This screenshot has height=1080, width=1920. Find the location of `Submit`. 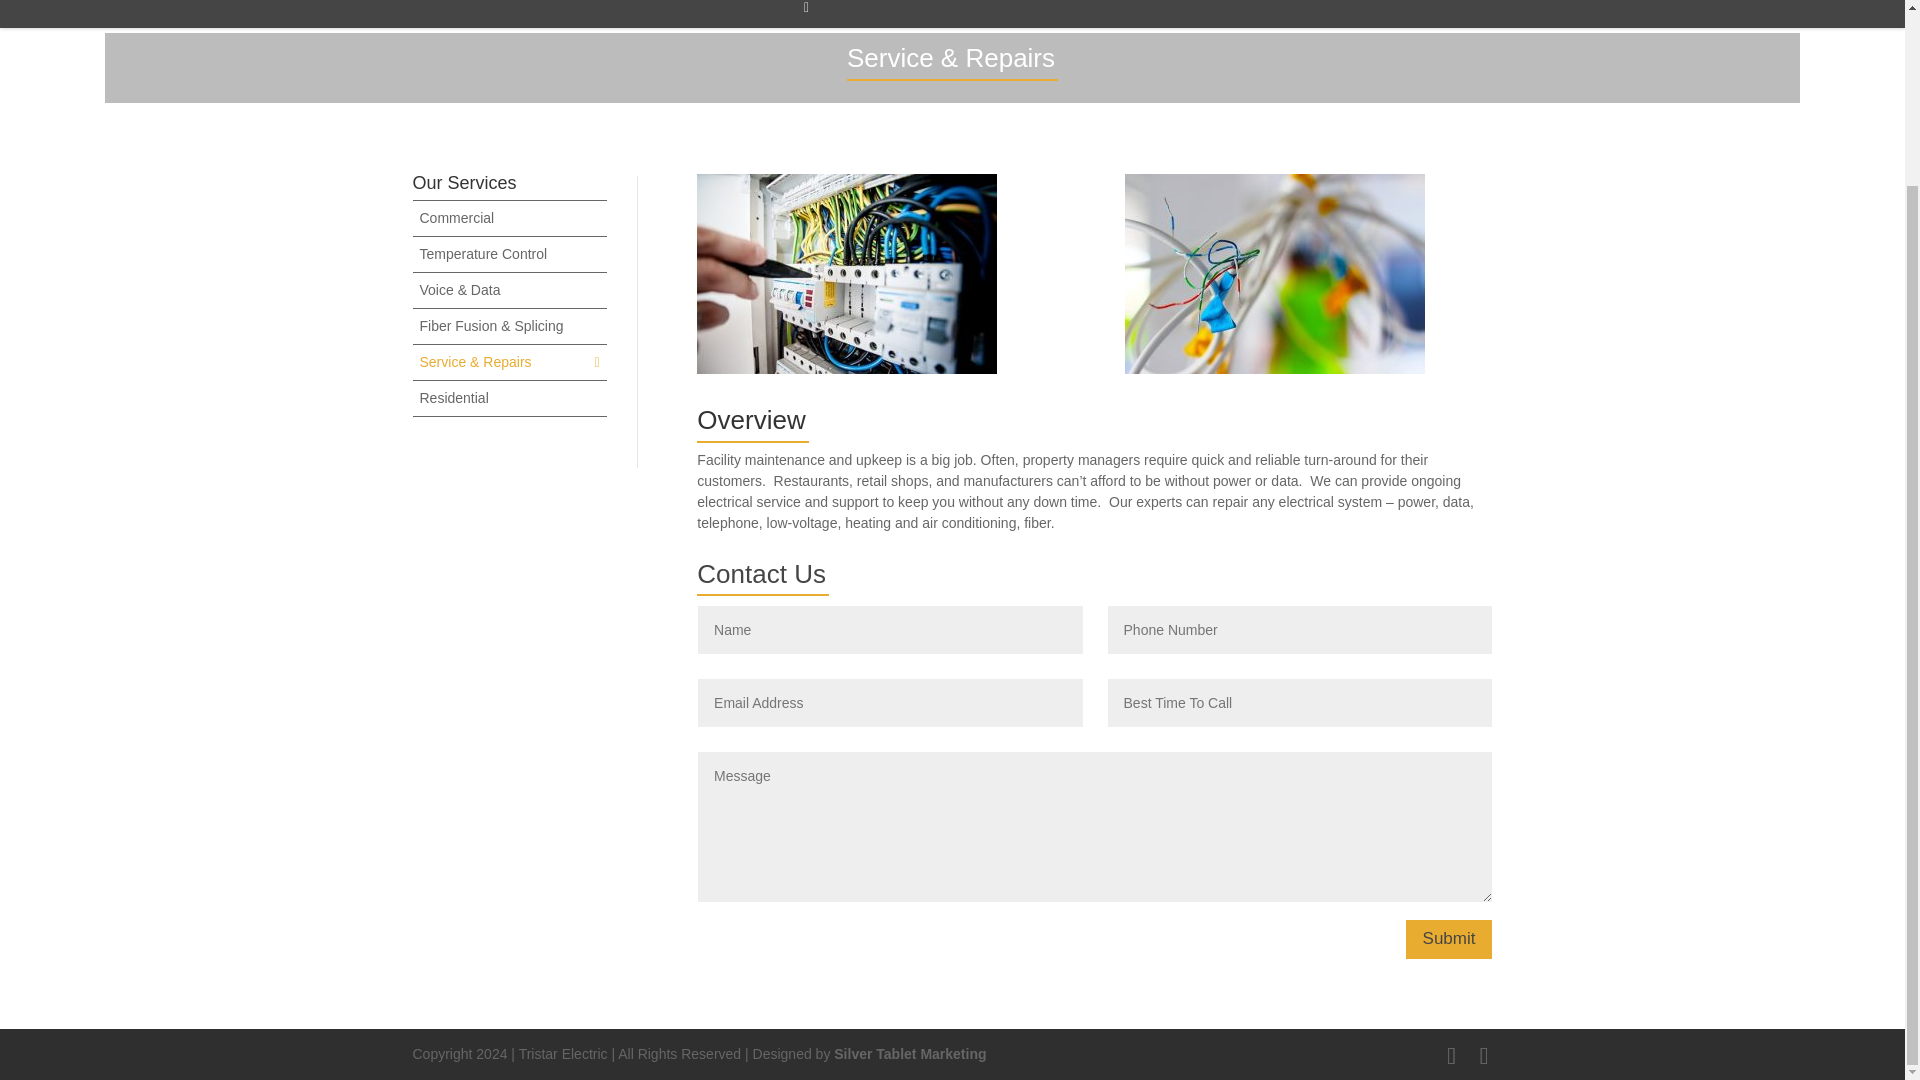

Submit is located at coordinates (1449, 940).